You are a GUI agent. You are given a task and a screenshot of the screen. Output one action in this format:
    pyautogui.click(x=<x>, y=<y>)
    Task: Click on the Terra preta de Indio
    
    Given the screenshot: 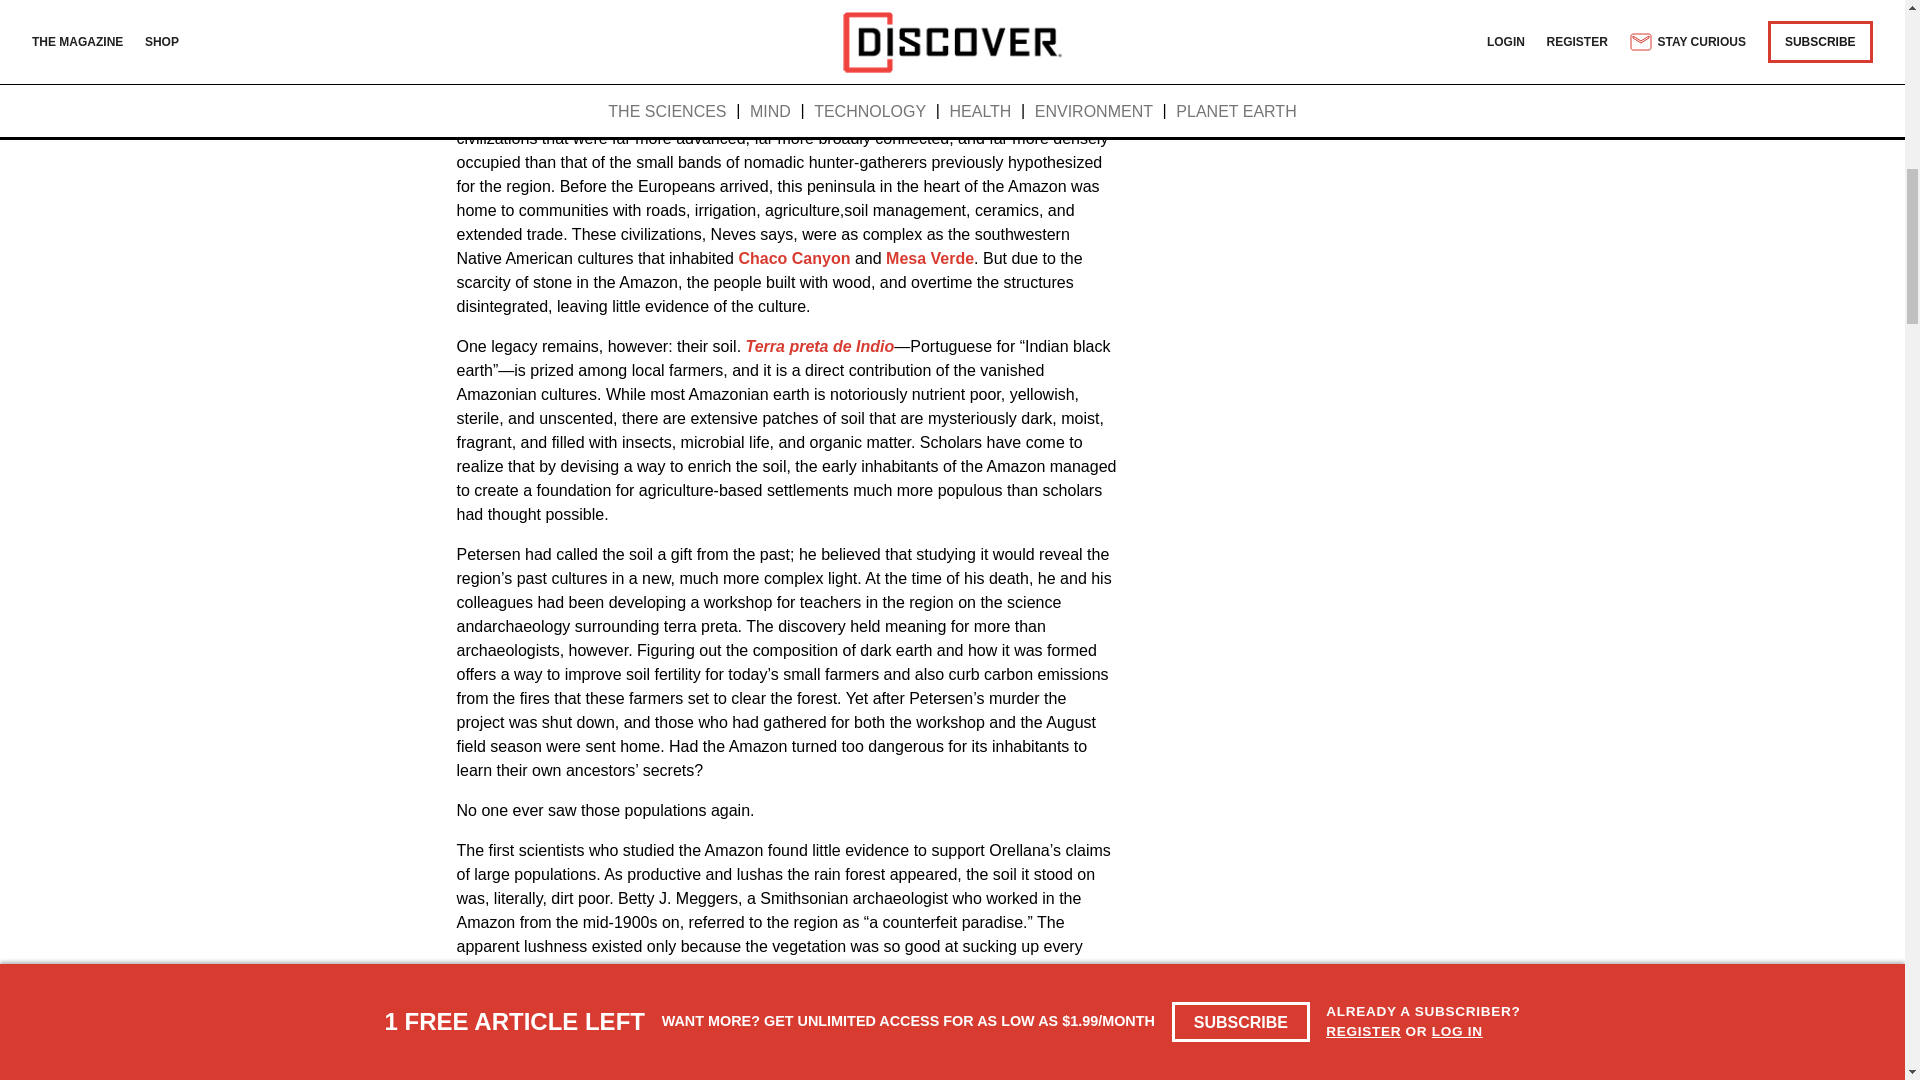 What is the action you would take?
    pyautogui.click(x=820, y=346)
    